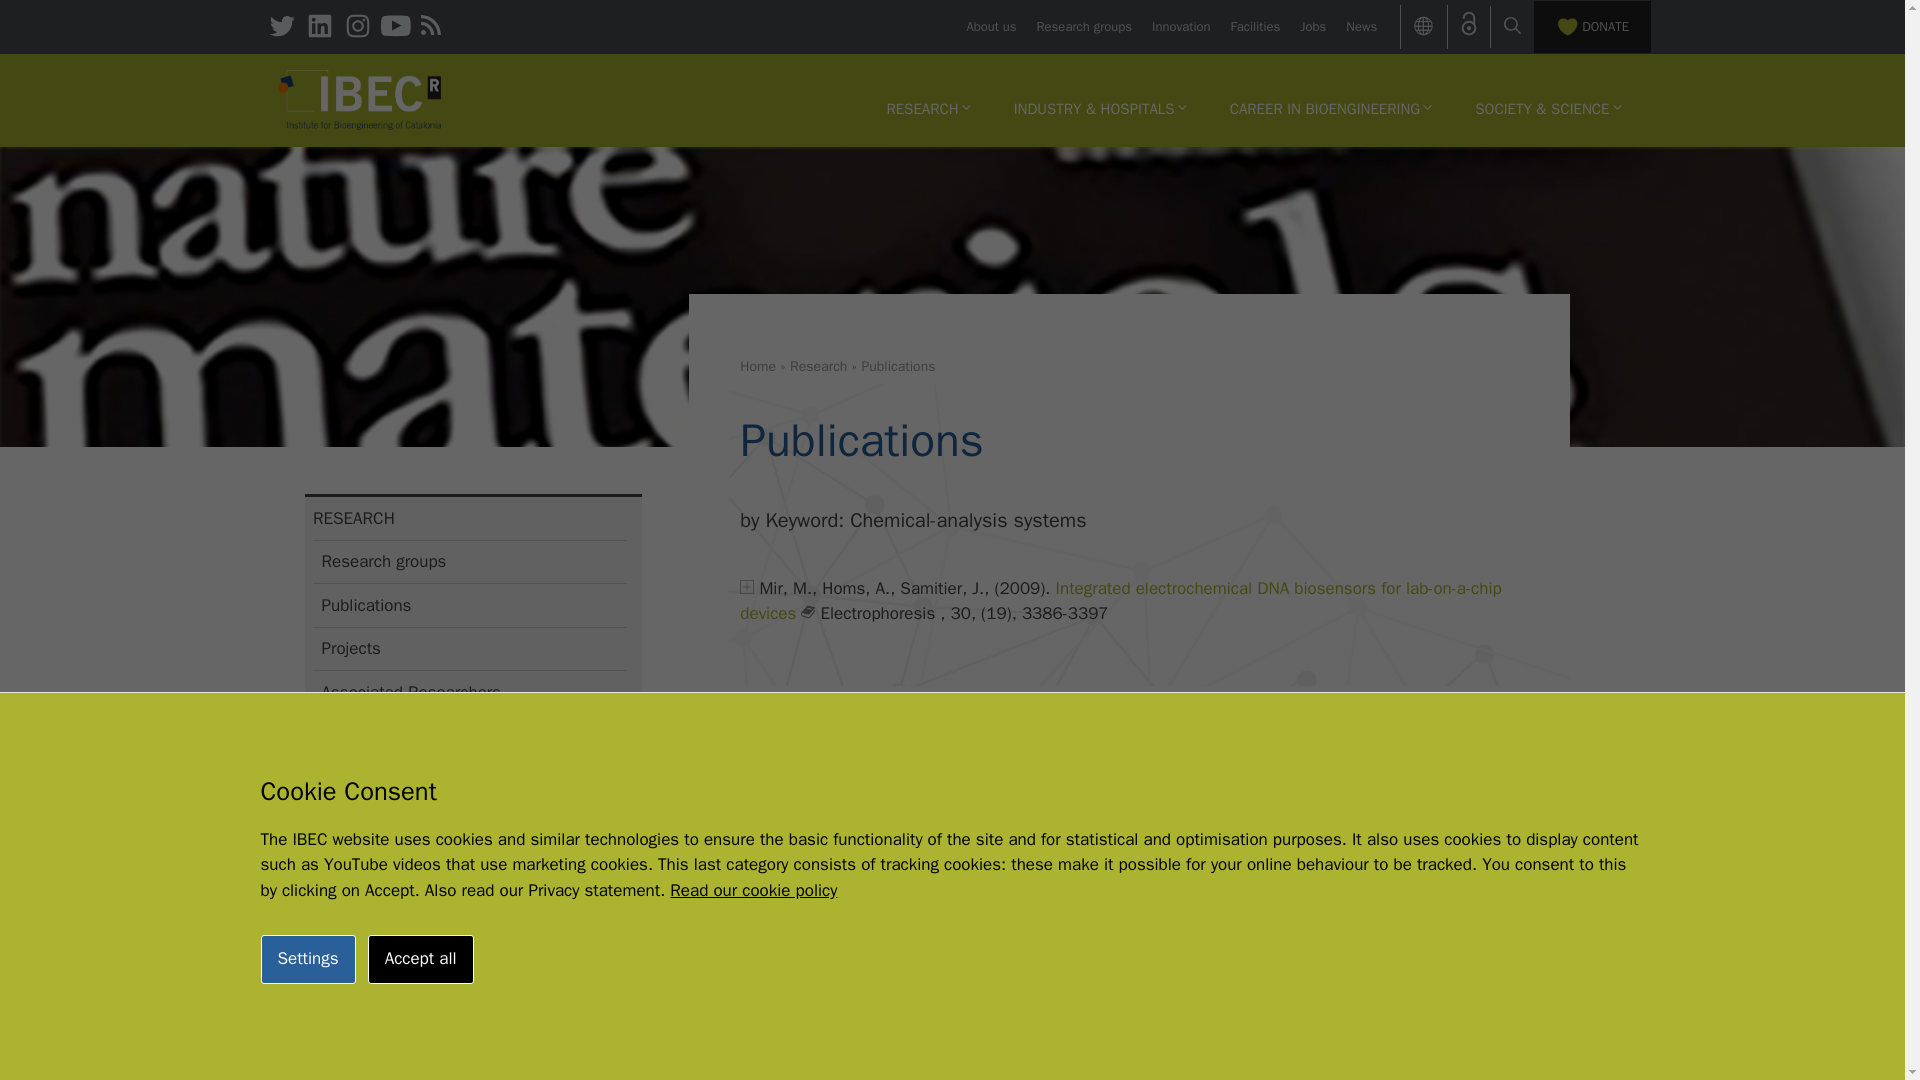 Image resolution: width=1920 pixels, height=1080 pixels. What do you see at coordinates (1255, 26) in the screenshot?
I see `Facilities` at bounding box center [1255, 26].